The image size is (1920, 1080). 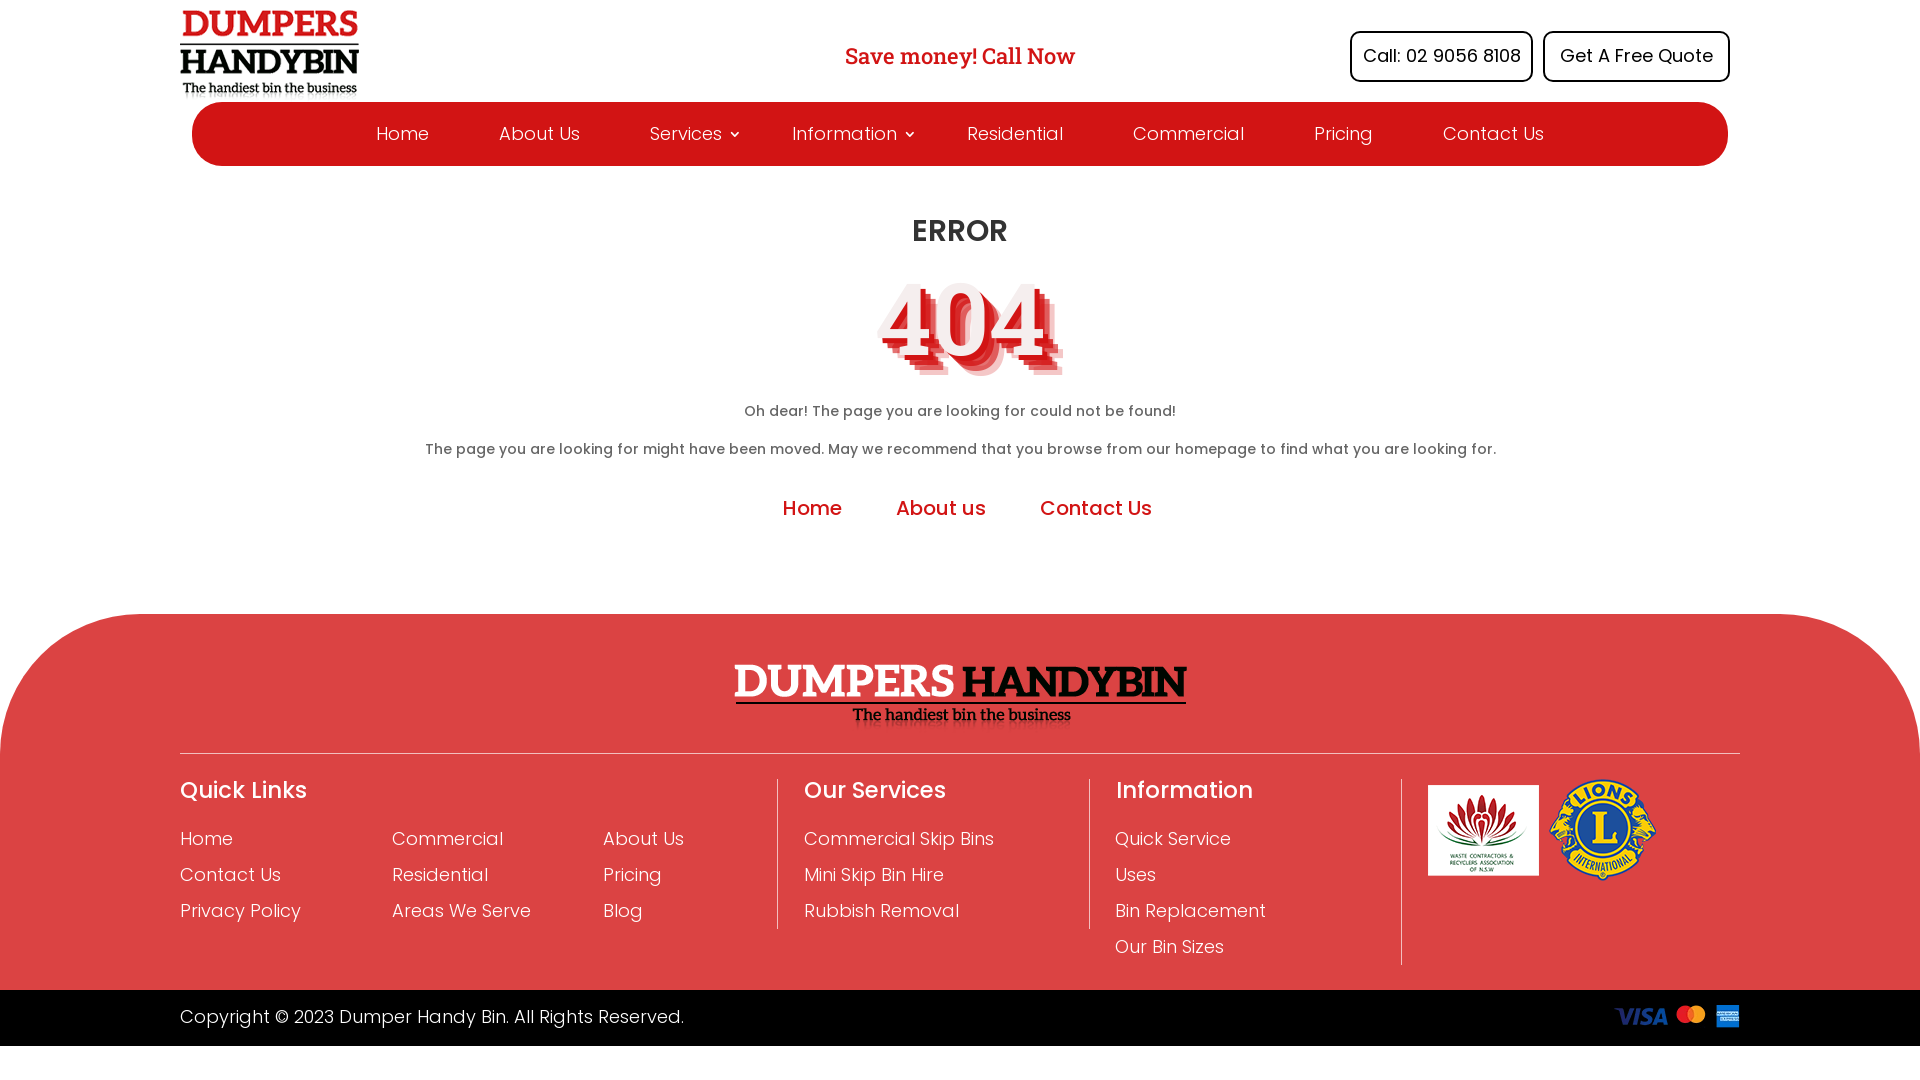 What do you see at coordinates (1096, 508) in the screenshot?
I see `Contact Us` at bounding box center [1096, 508].